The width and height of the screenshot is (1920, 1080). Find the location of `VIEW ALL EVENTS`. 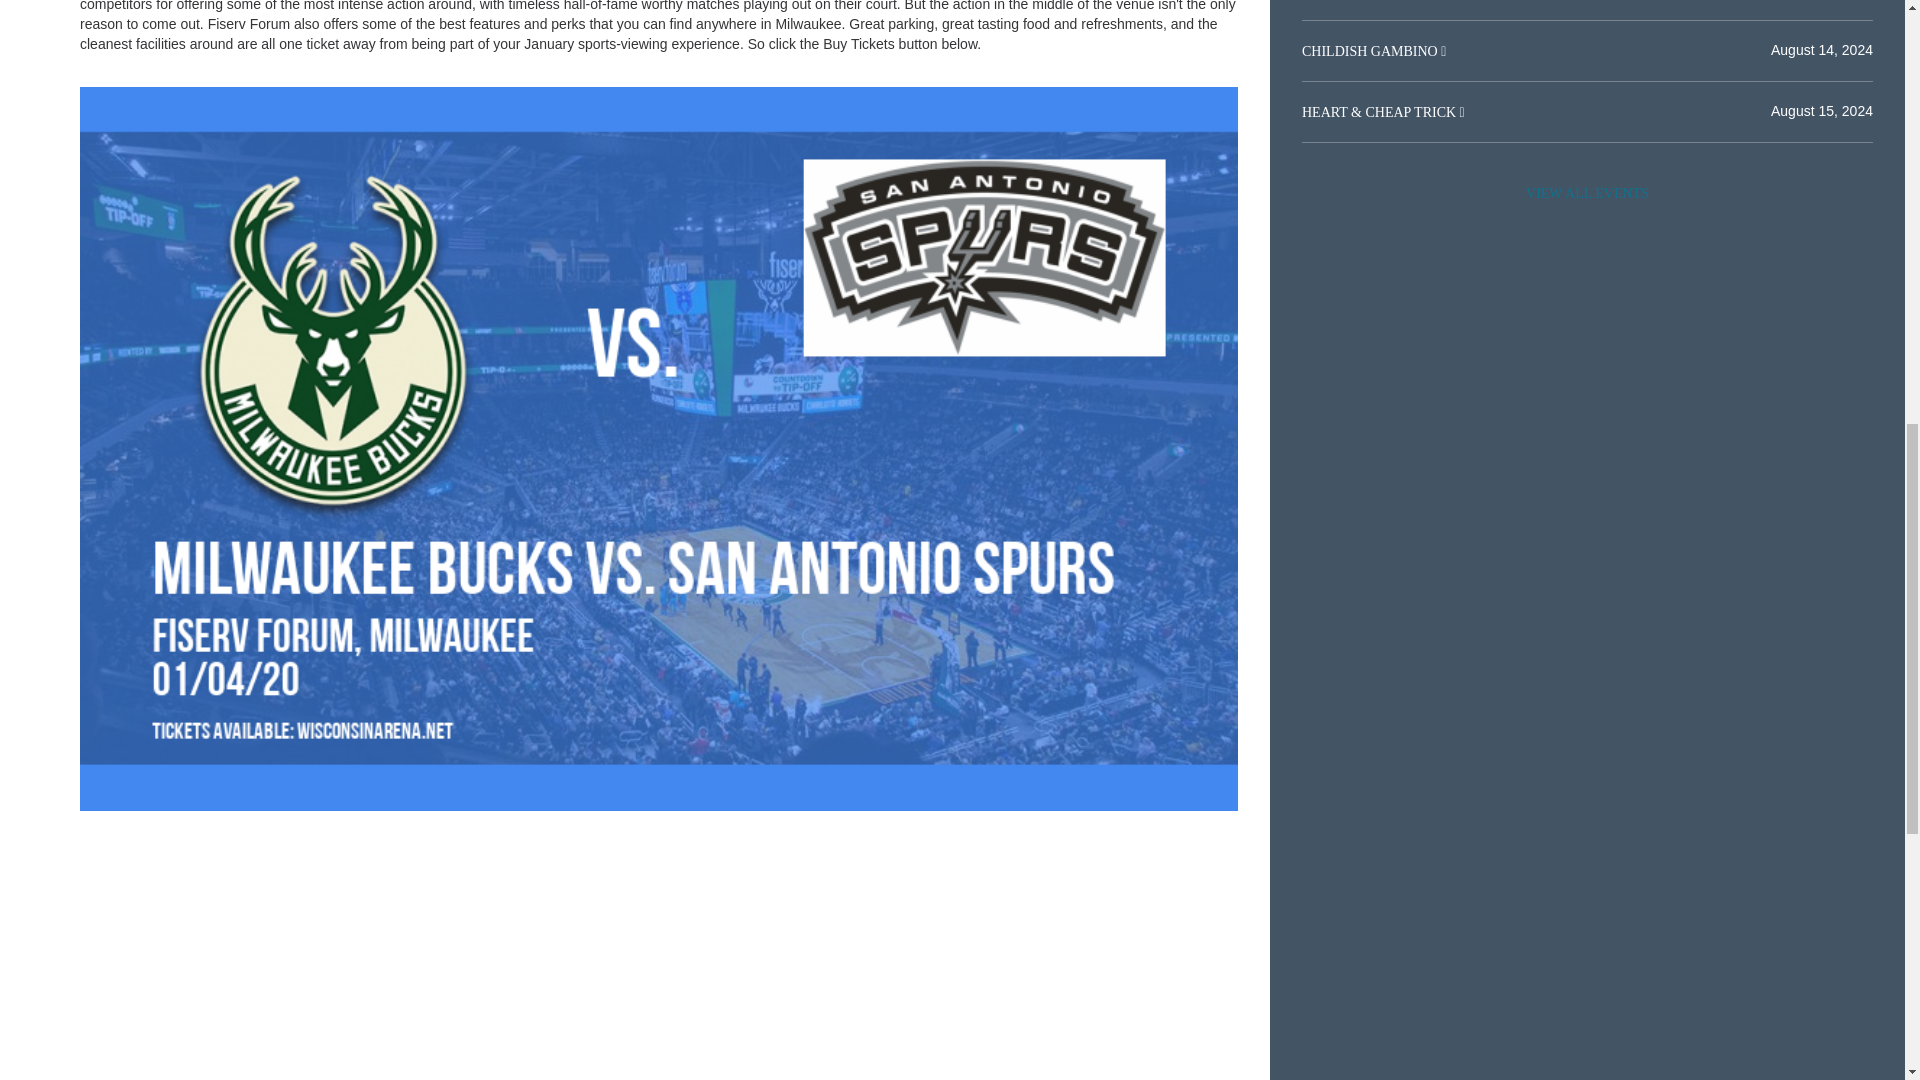

VIEW ALL EVENTS is located at coordinates (1587, 193).